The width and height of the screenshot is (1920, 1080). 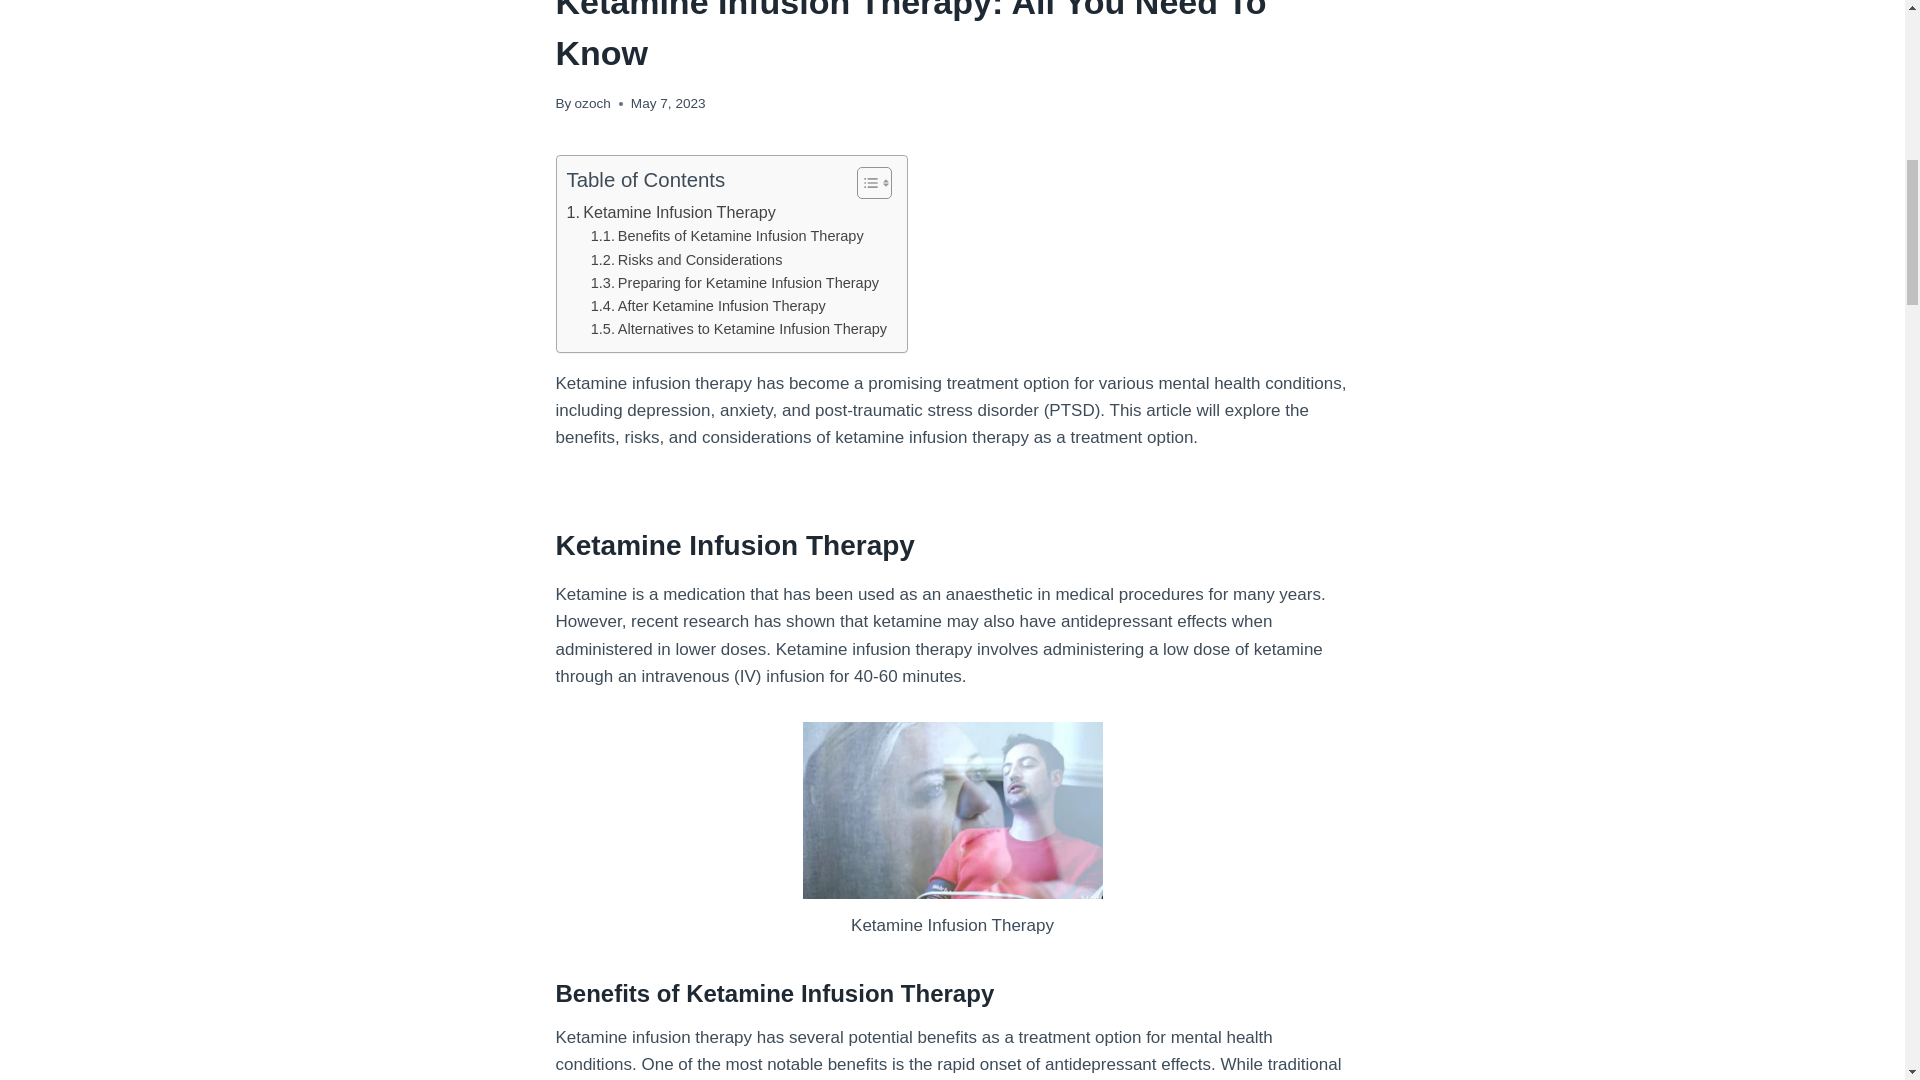 What do you see at coordinates (735, 283) in the screenshot?
I see `Preparing for Ketamine Infusion Therapy` at bounding box center [735, 283].